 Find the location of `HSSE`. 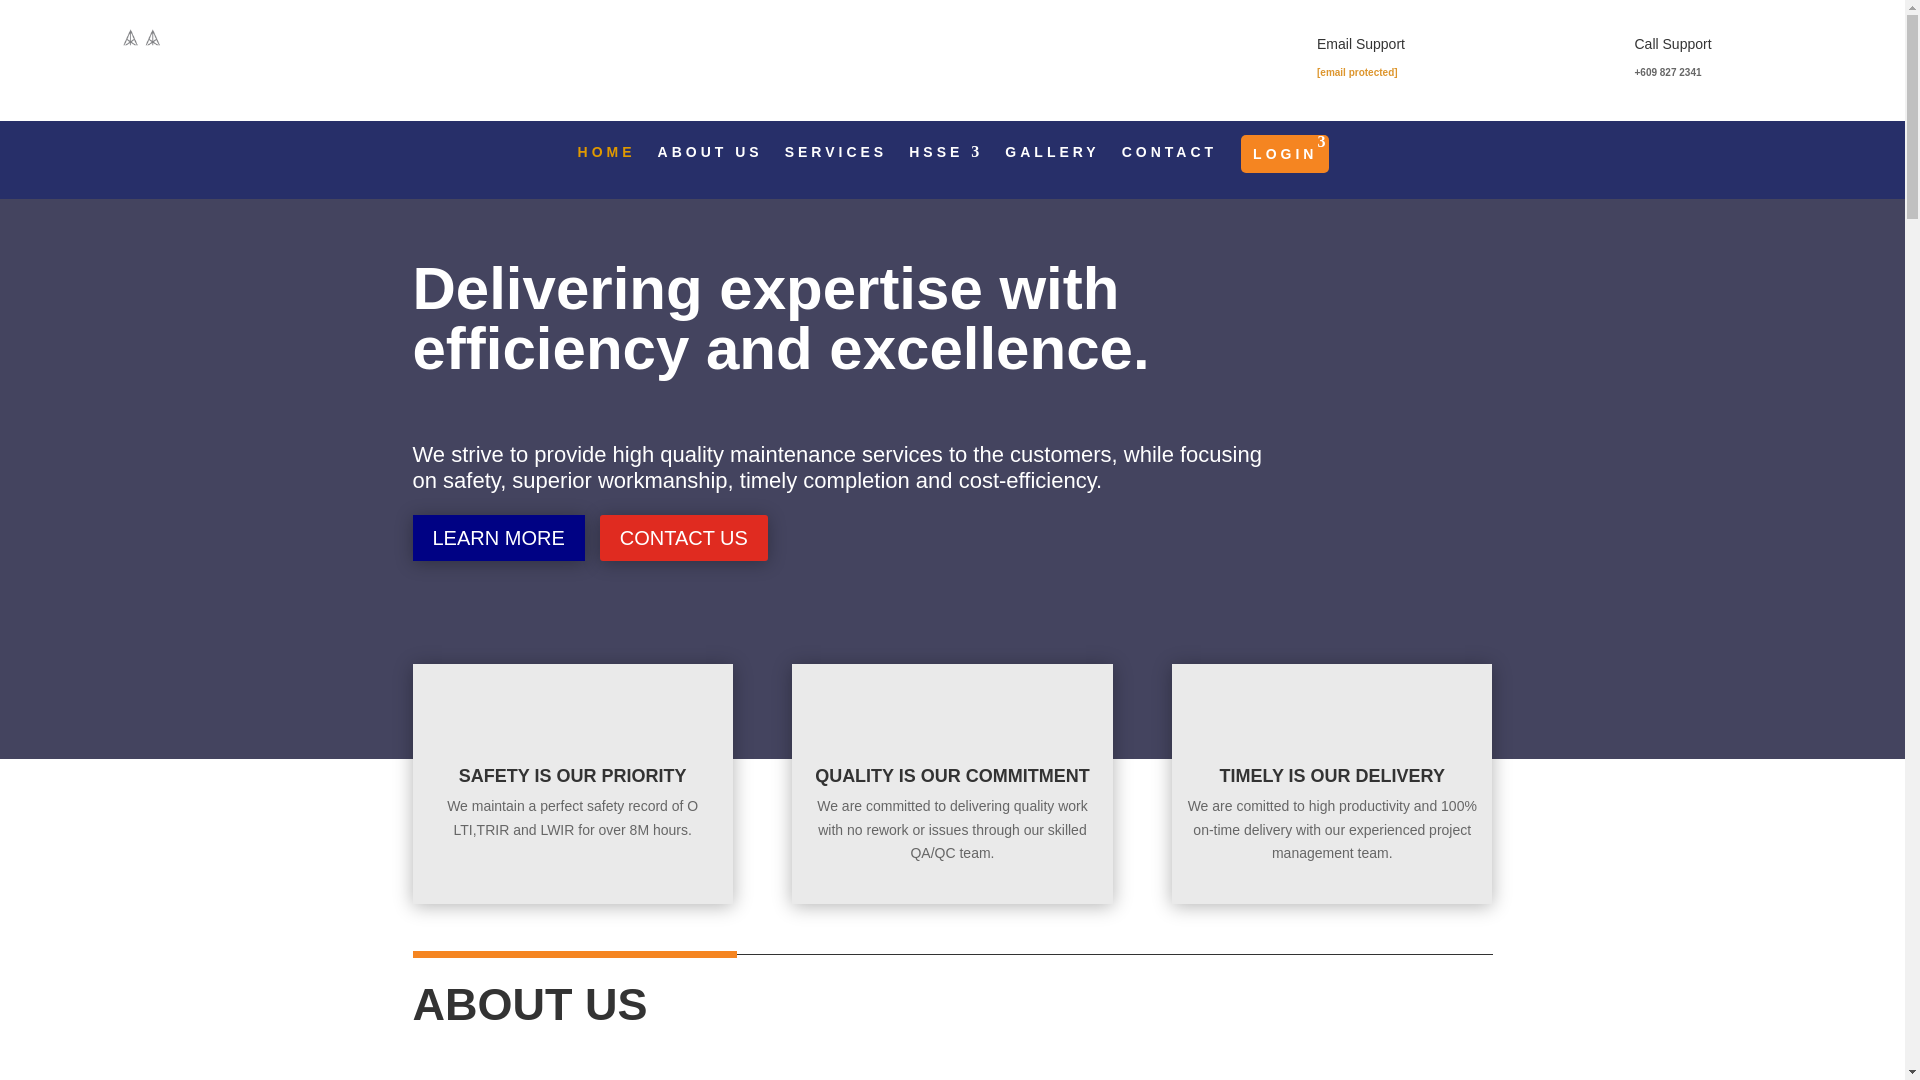

HSSE is located at coordinates (946, 163).